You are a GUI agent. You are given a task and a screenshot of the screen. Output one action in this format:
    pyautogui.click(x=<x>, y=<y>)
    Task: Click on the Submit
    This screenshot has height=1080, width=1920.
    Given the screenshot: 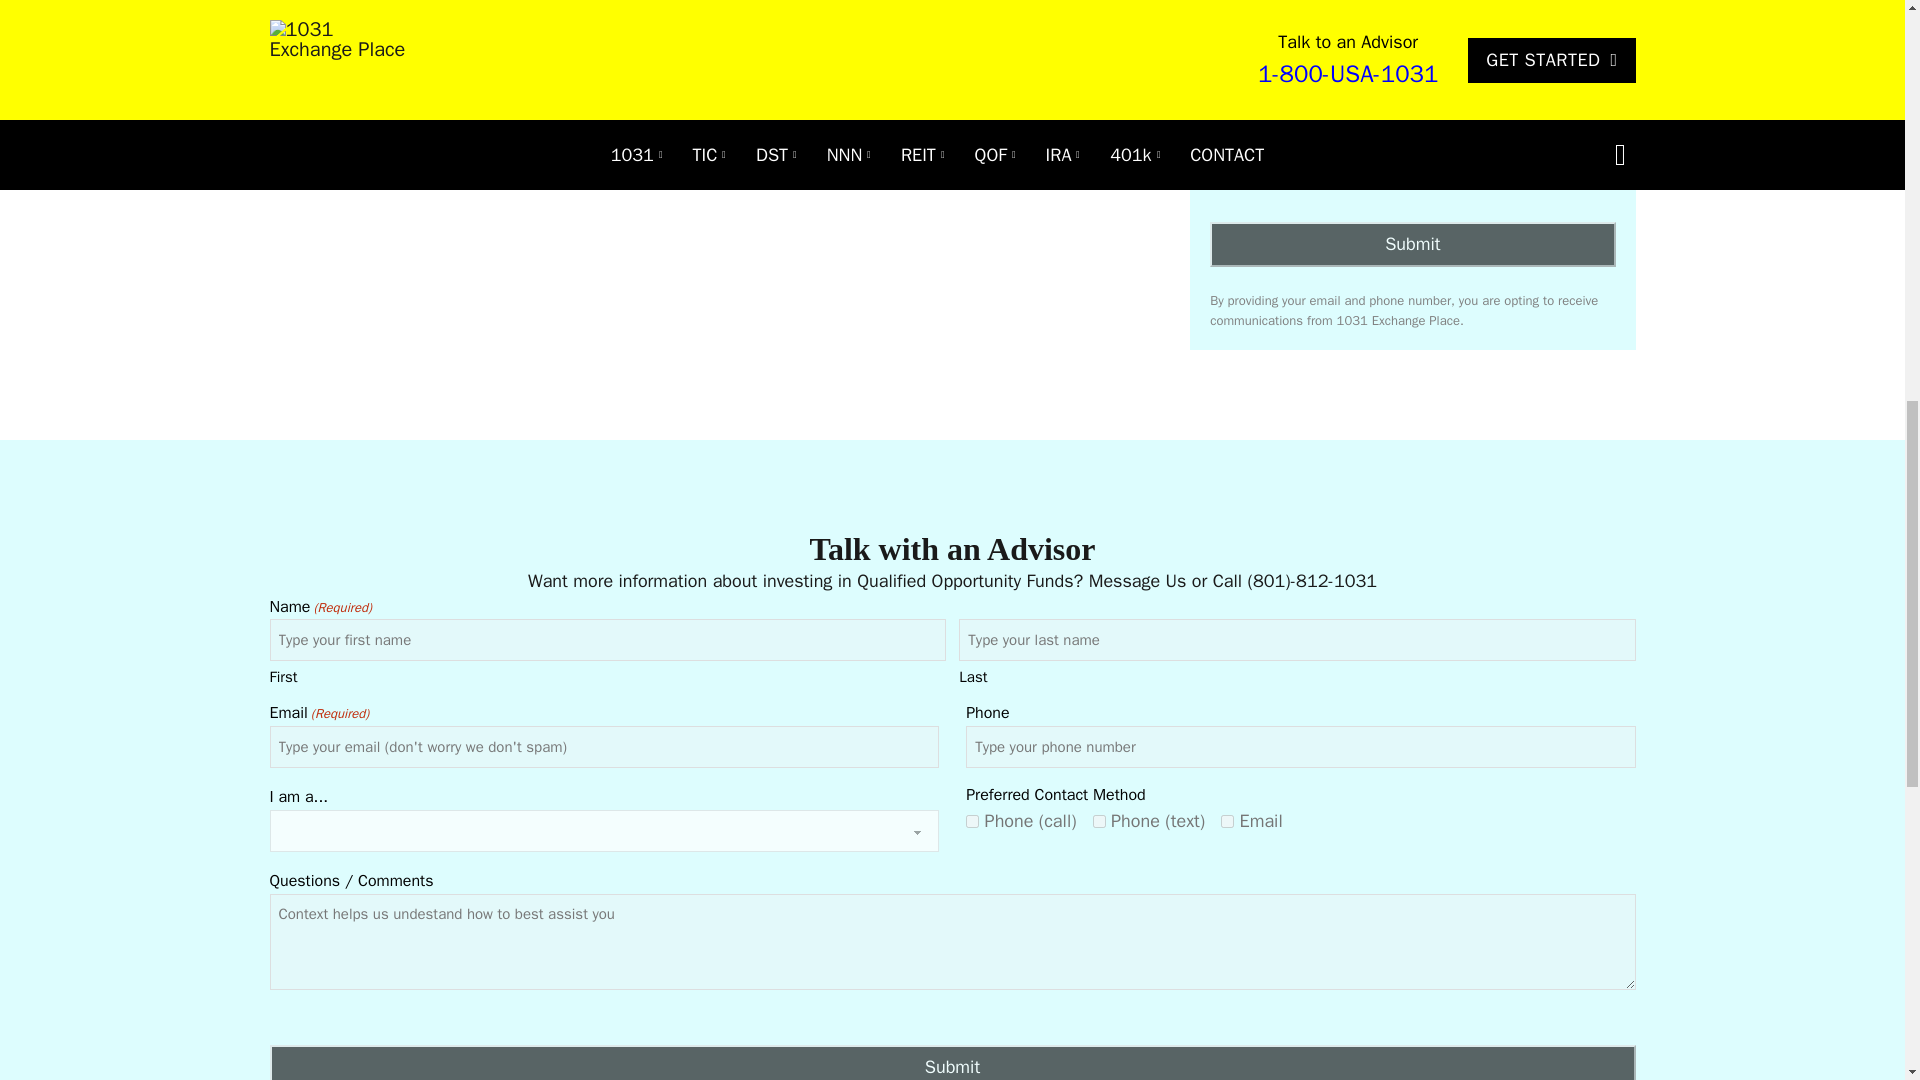 What is the action you would take?
    pyautogui.click(x=952, y=1062)
    